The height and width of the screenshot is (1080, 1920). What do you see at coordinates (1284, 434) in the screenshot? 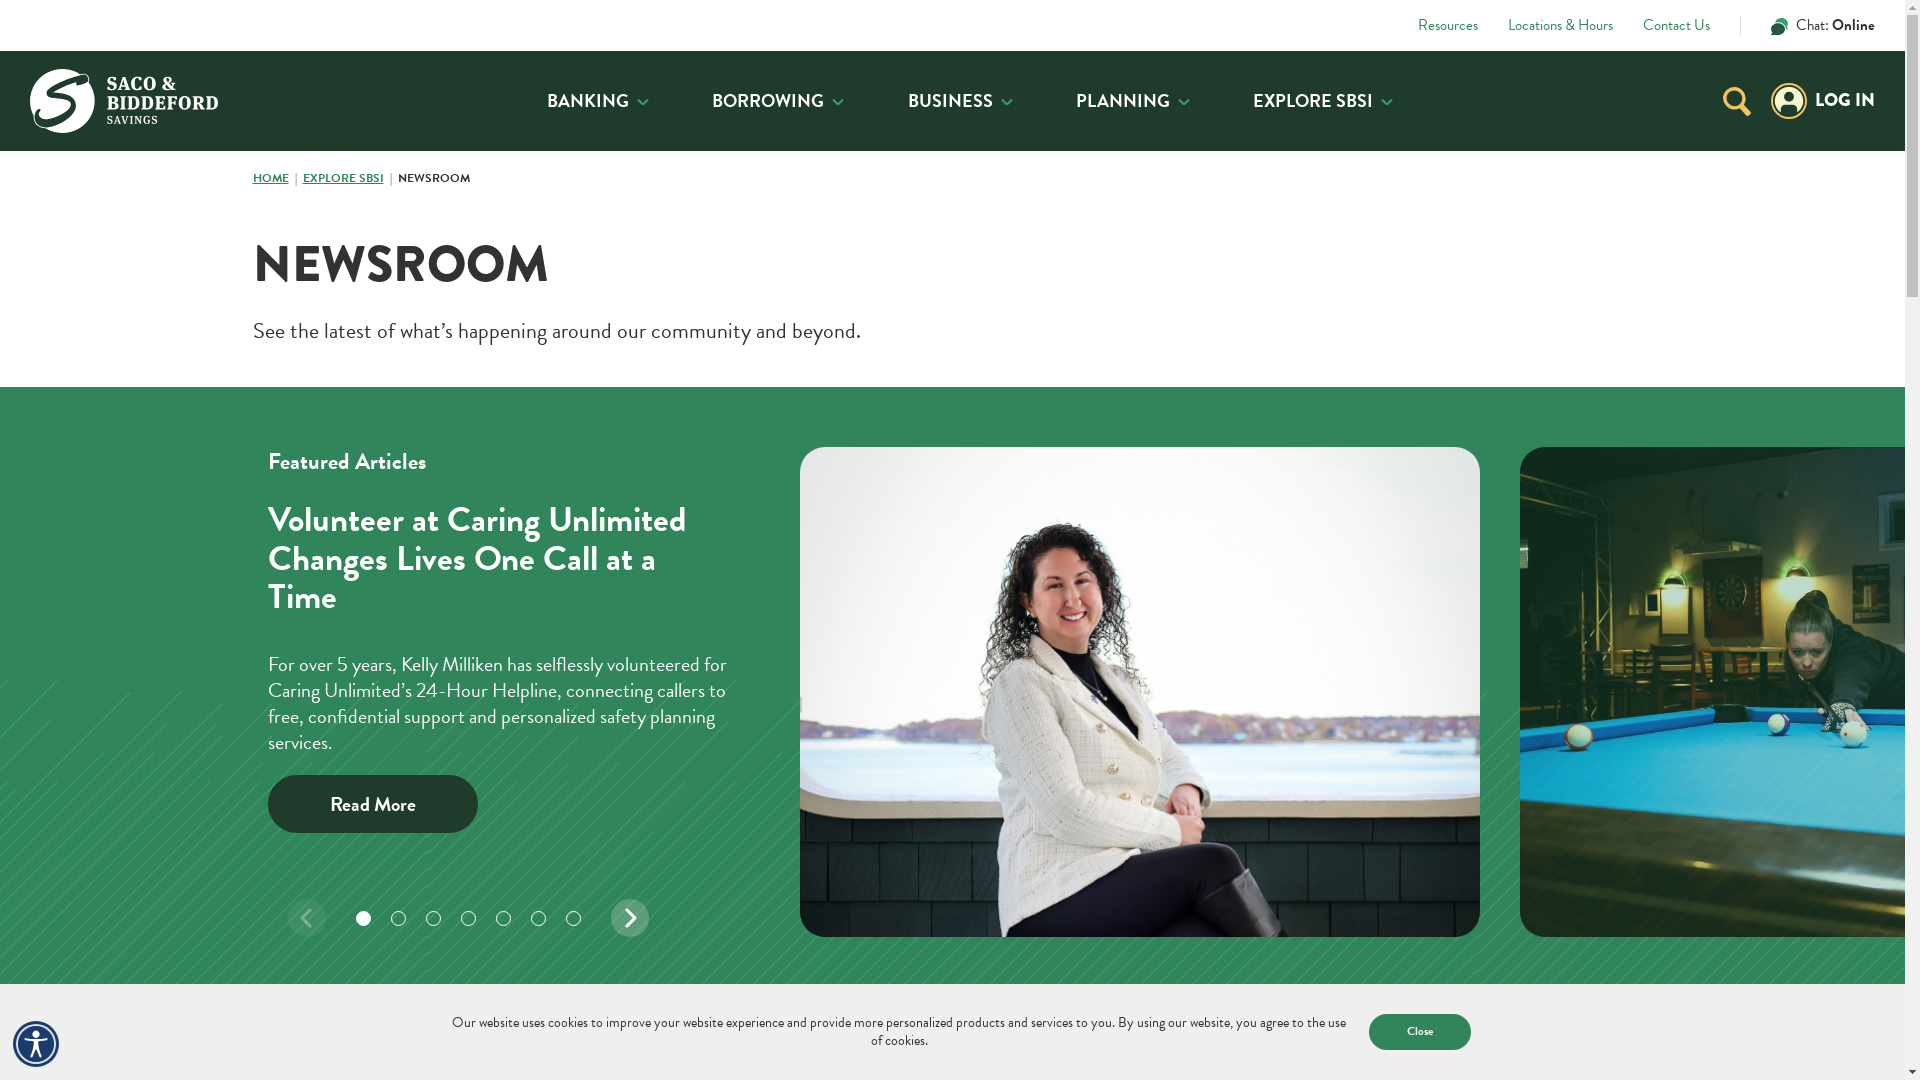
I see `Learn More
 ` at bounding box center [1284, 434].